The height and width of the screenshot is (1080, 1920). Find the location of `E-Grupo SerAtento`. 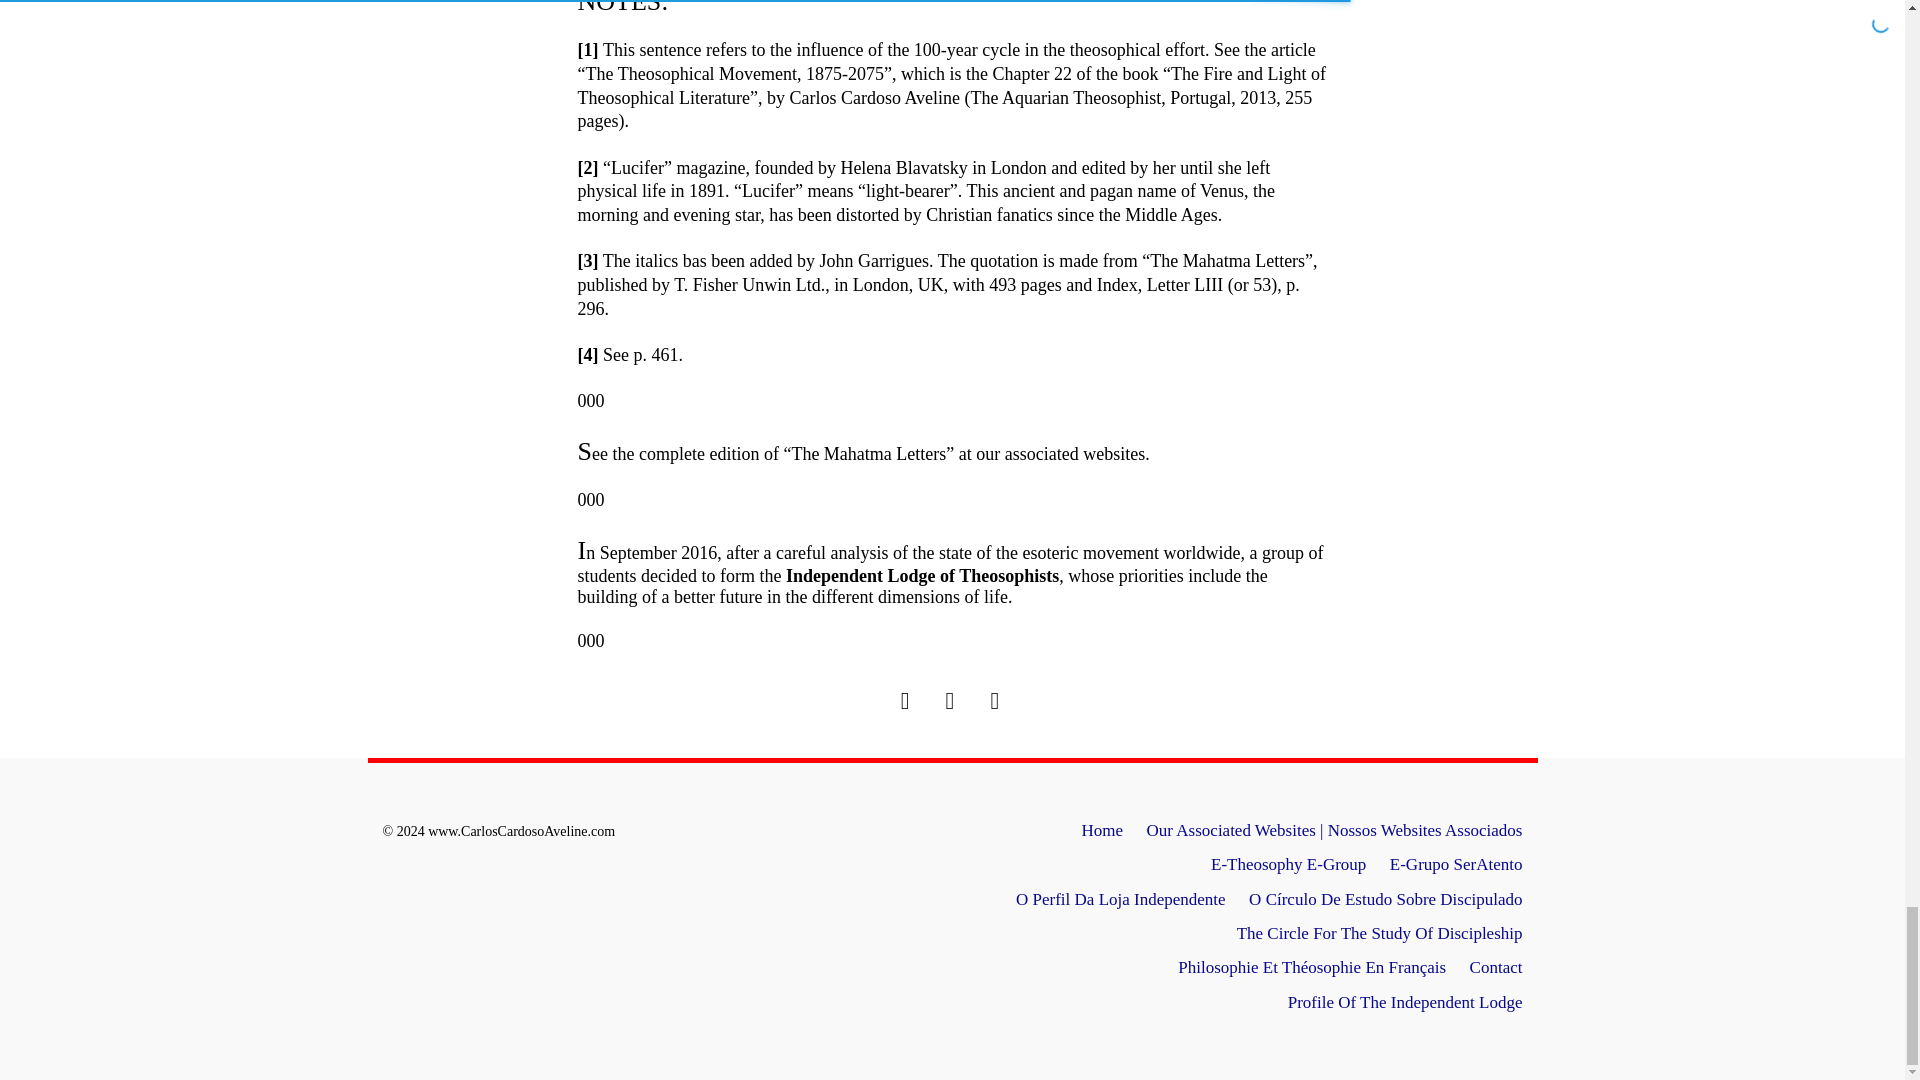

E-Grupo SerAtento is located at coordinates (1456, 864).